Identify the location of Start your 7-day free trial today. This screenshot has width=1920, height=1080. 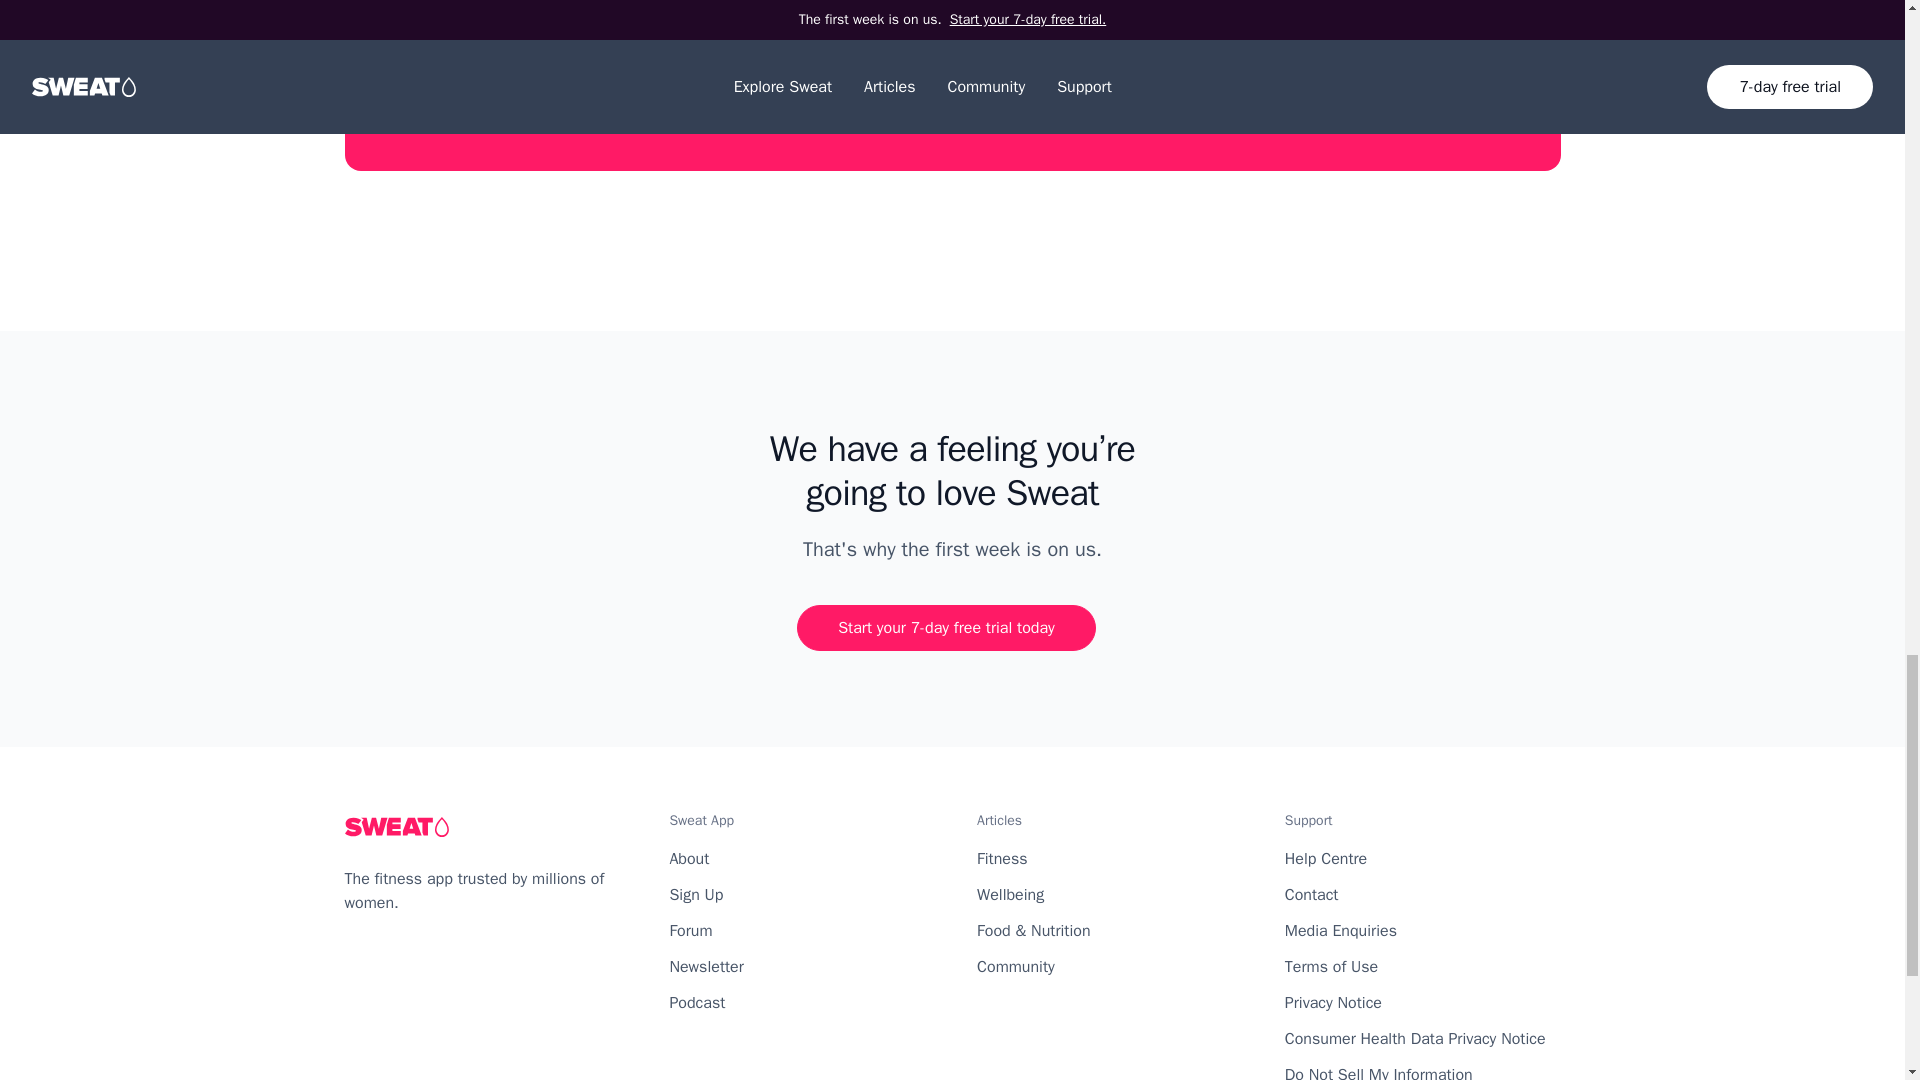
(946, 83).